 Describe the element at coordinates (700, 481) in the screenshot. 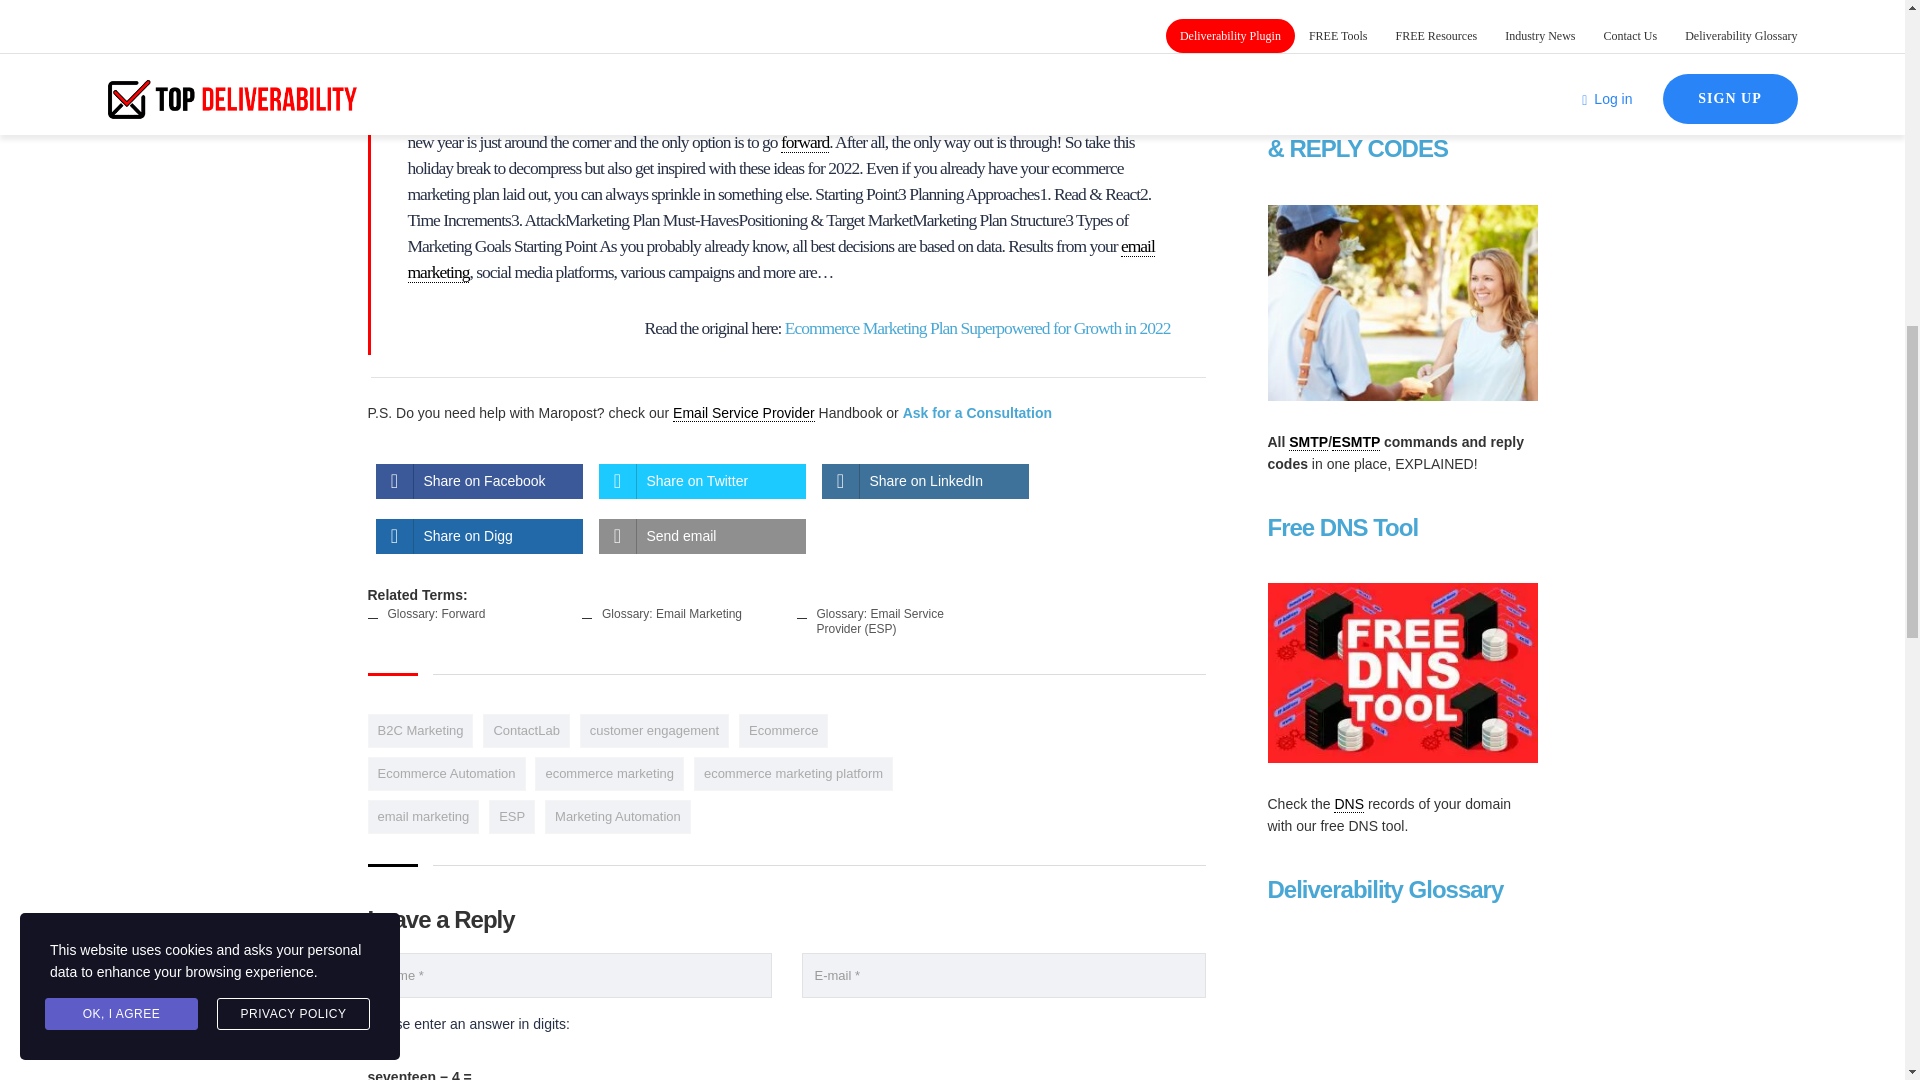

I see `Share on Twitter` at that location.